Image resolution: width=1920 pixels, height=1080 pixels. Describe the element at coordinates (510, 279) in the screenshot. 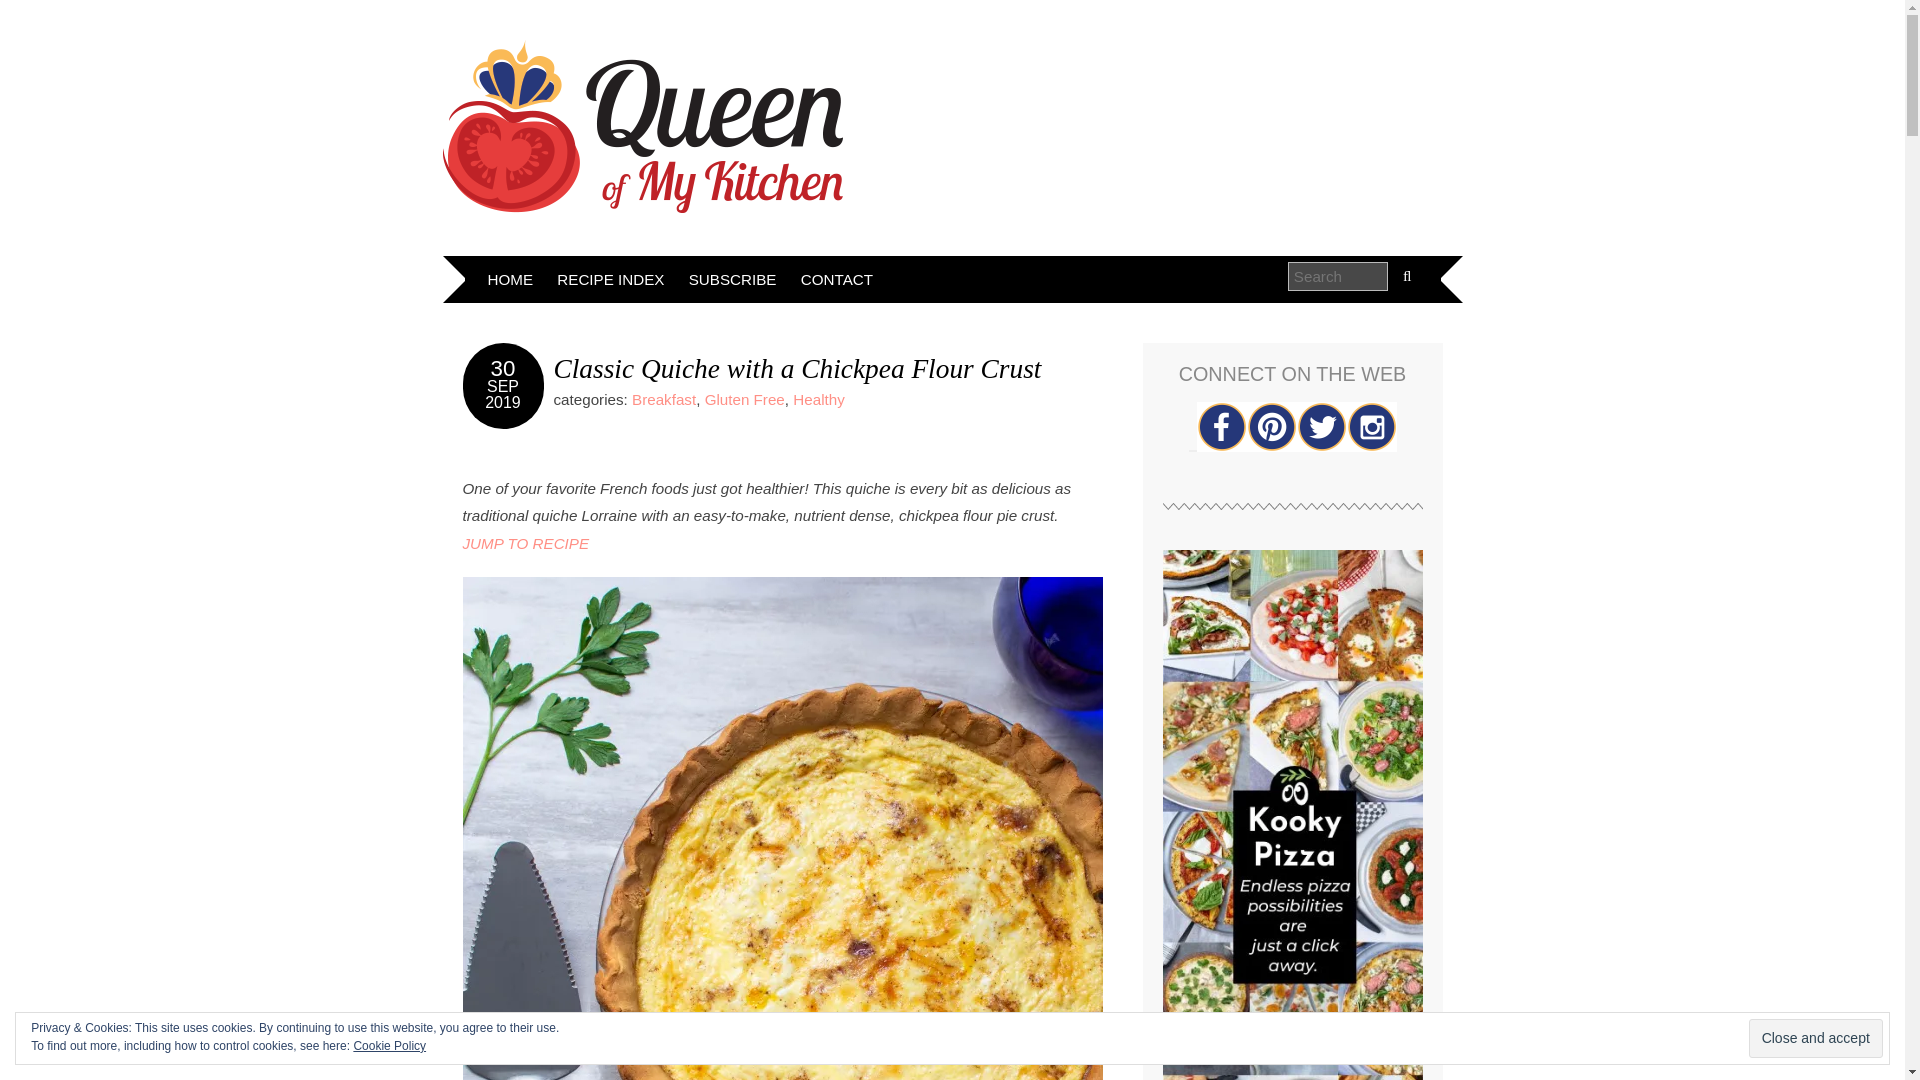

I see `HOME` at that location.